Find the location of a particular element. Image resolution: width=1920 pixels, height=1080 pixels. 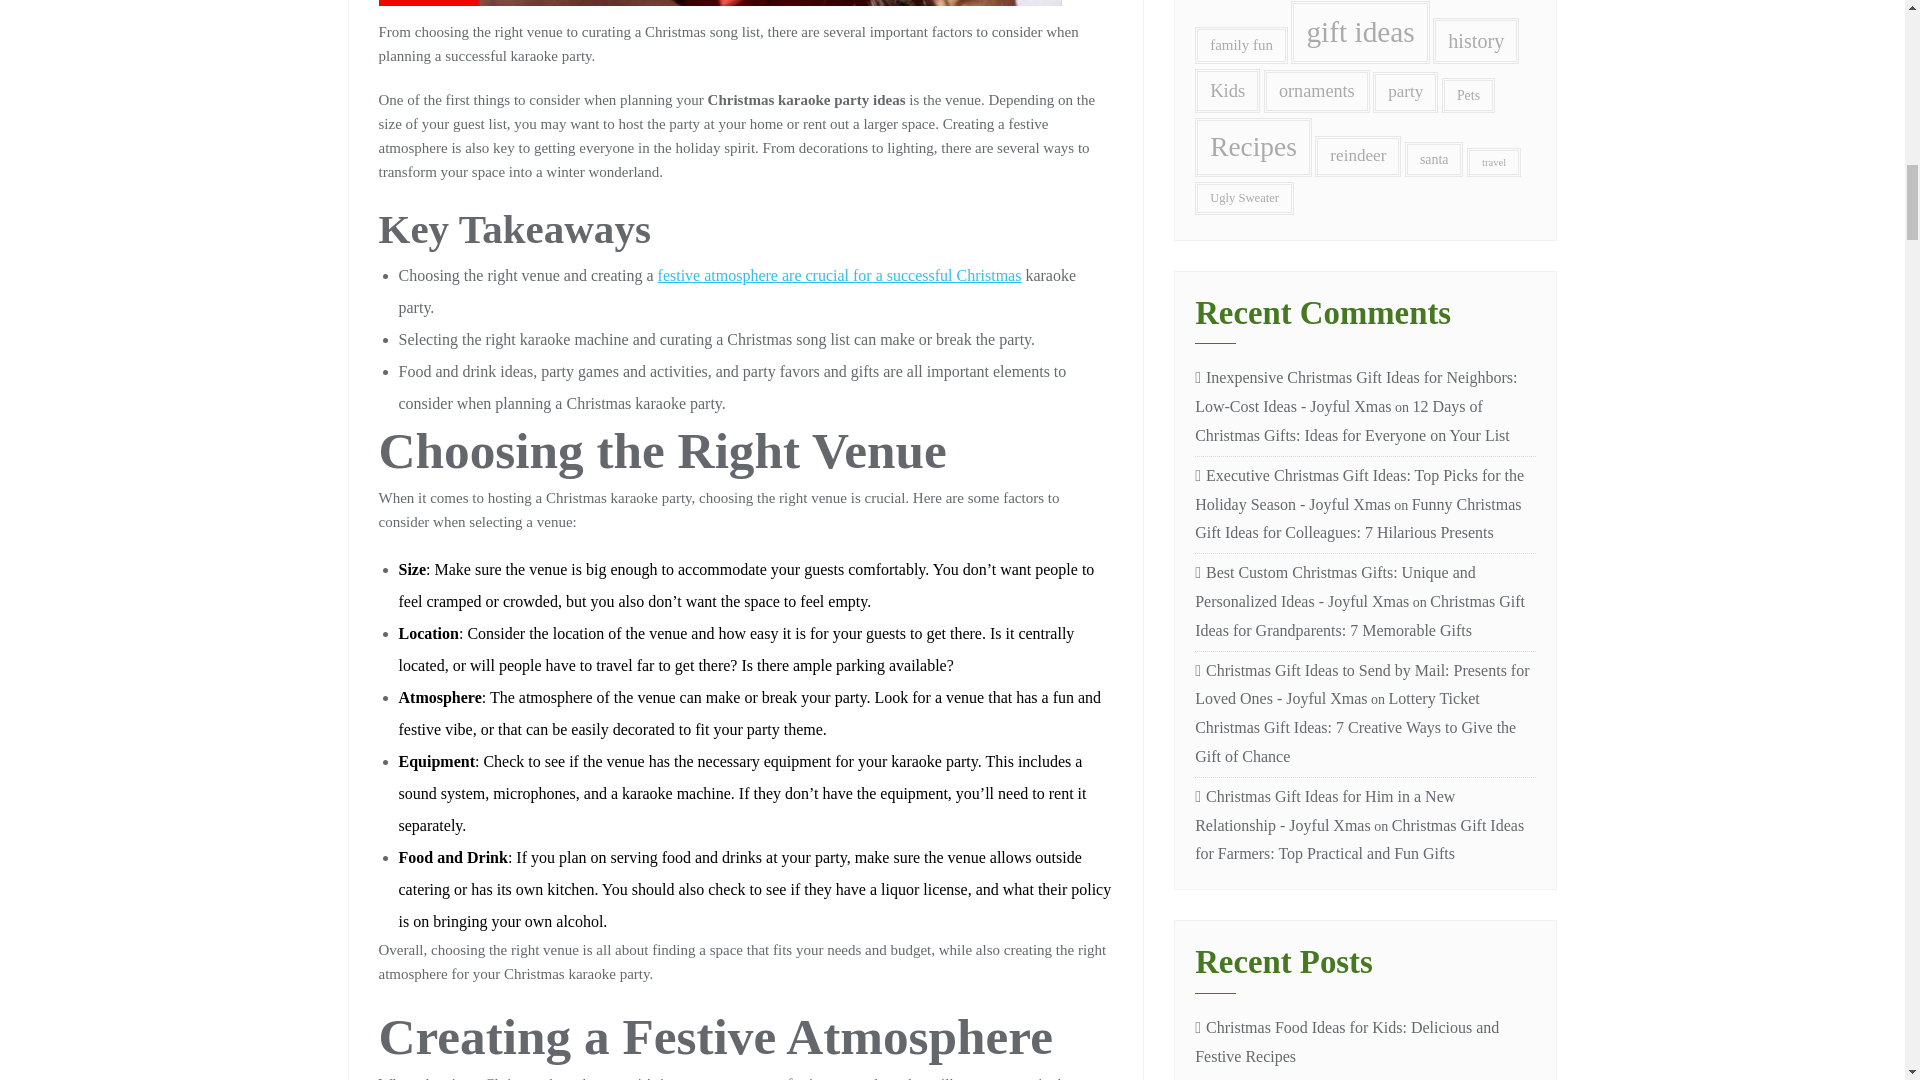

festive atmosphere are crucial for a successful Christmas is located at coordinates (840, 275).